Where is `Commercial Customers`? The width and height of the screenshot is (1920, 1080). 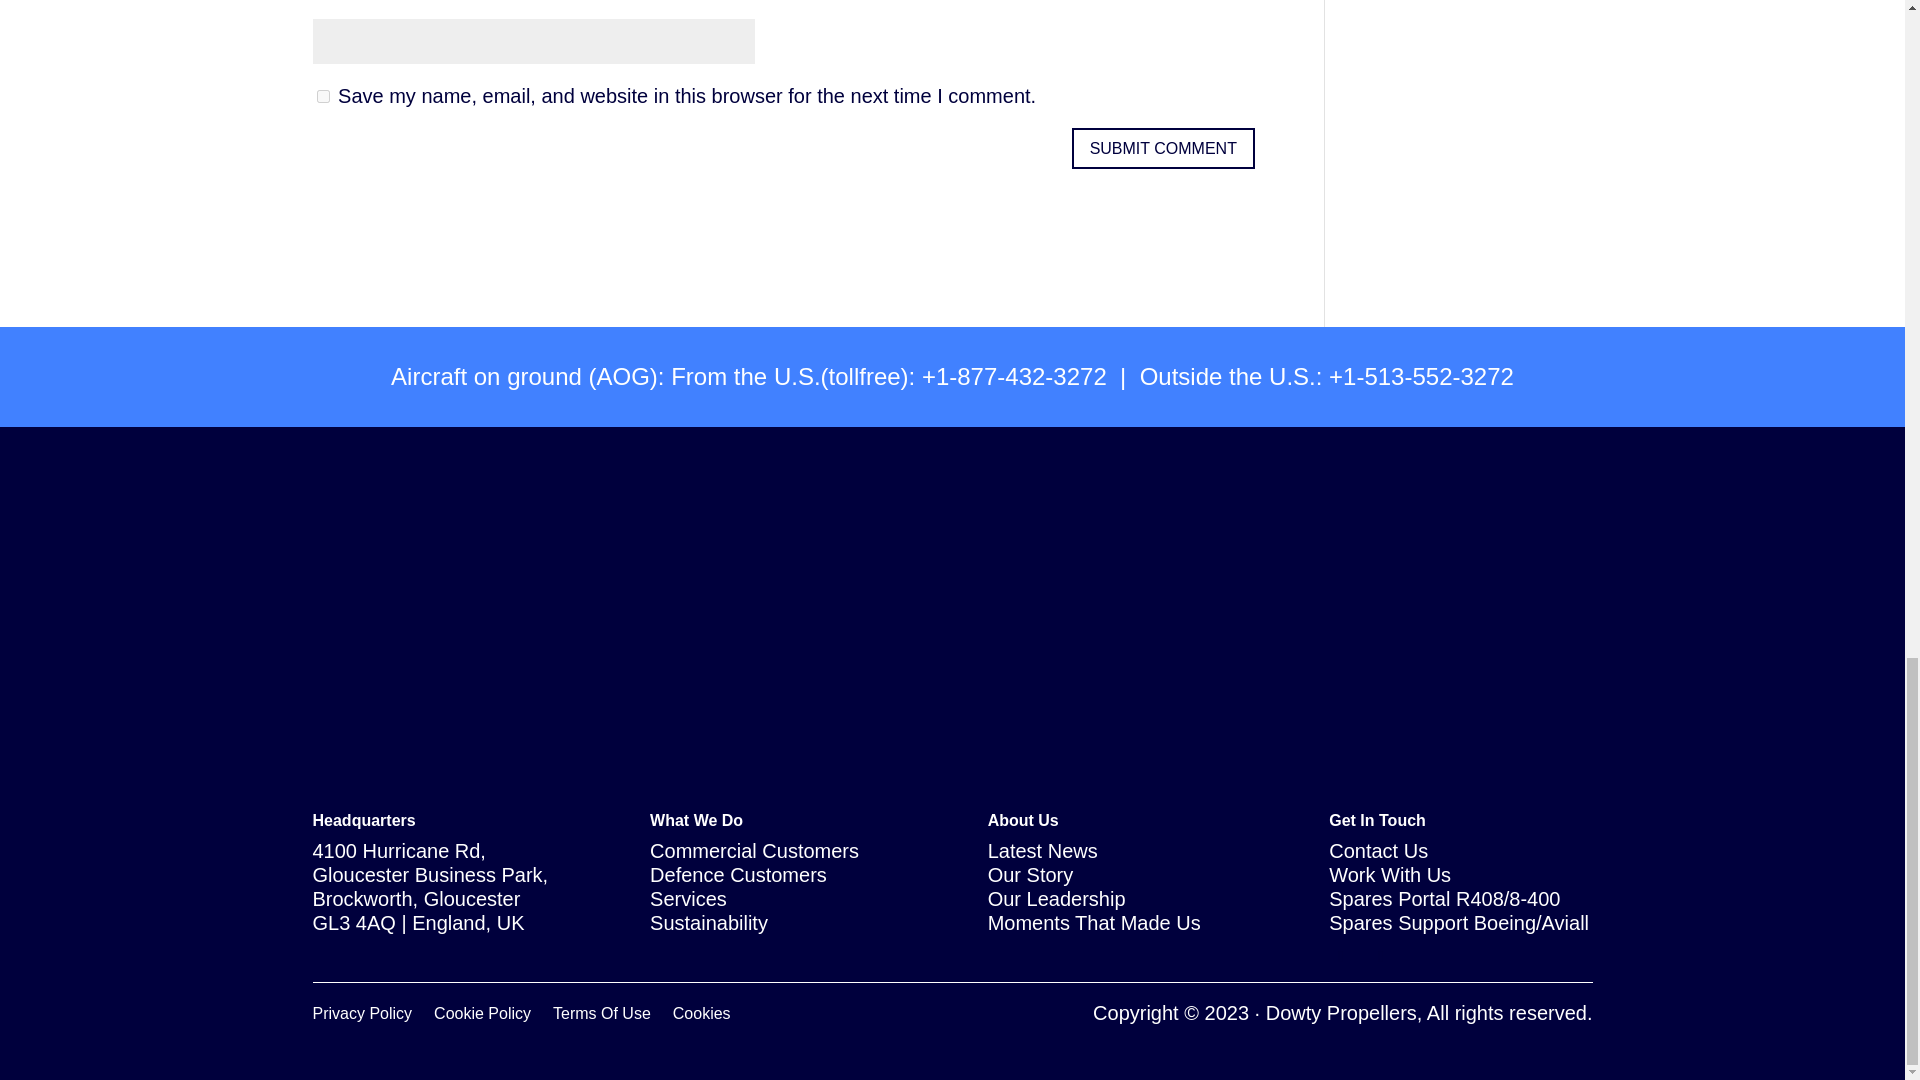
Commercial Customers is located at coordinates (754, 850).